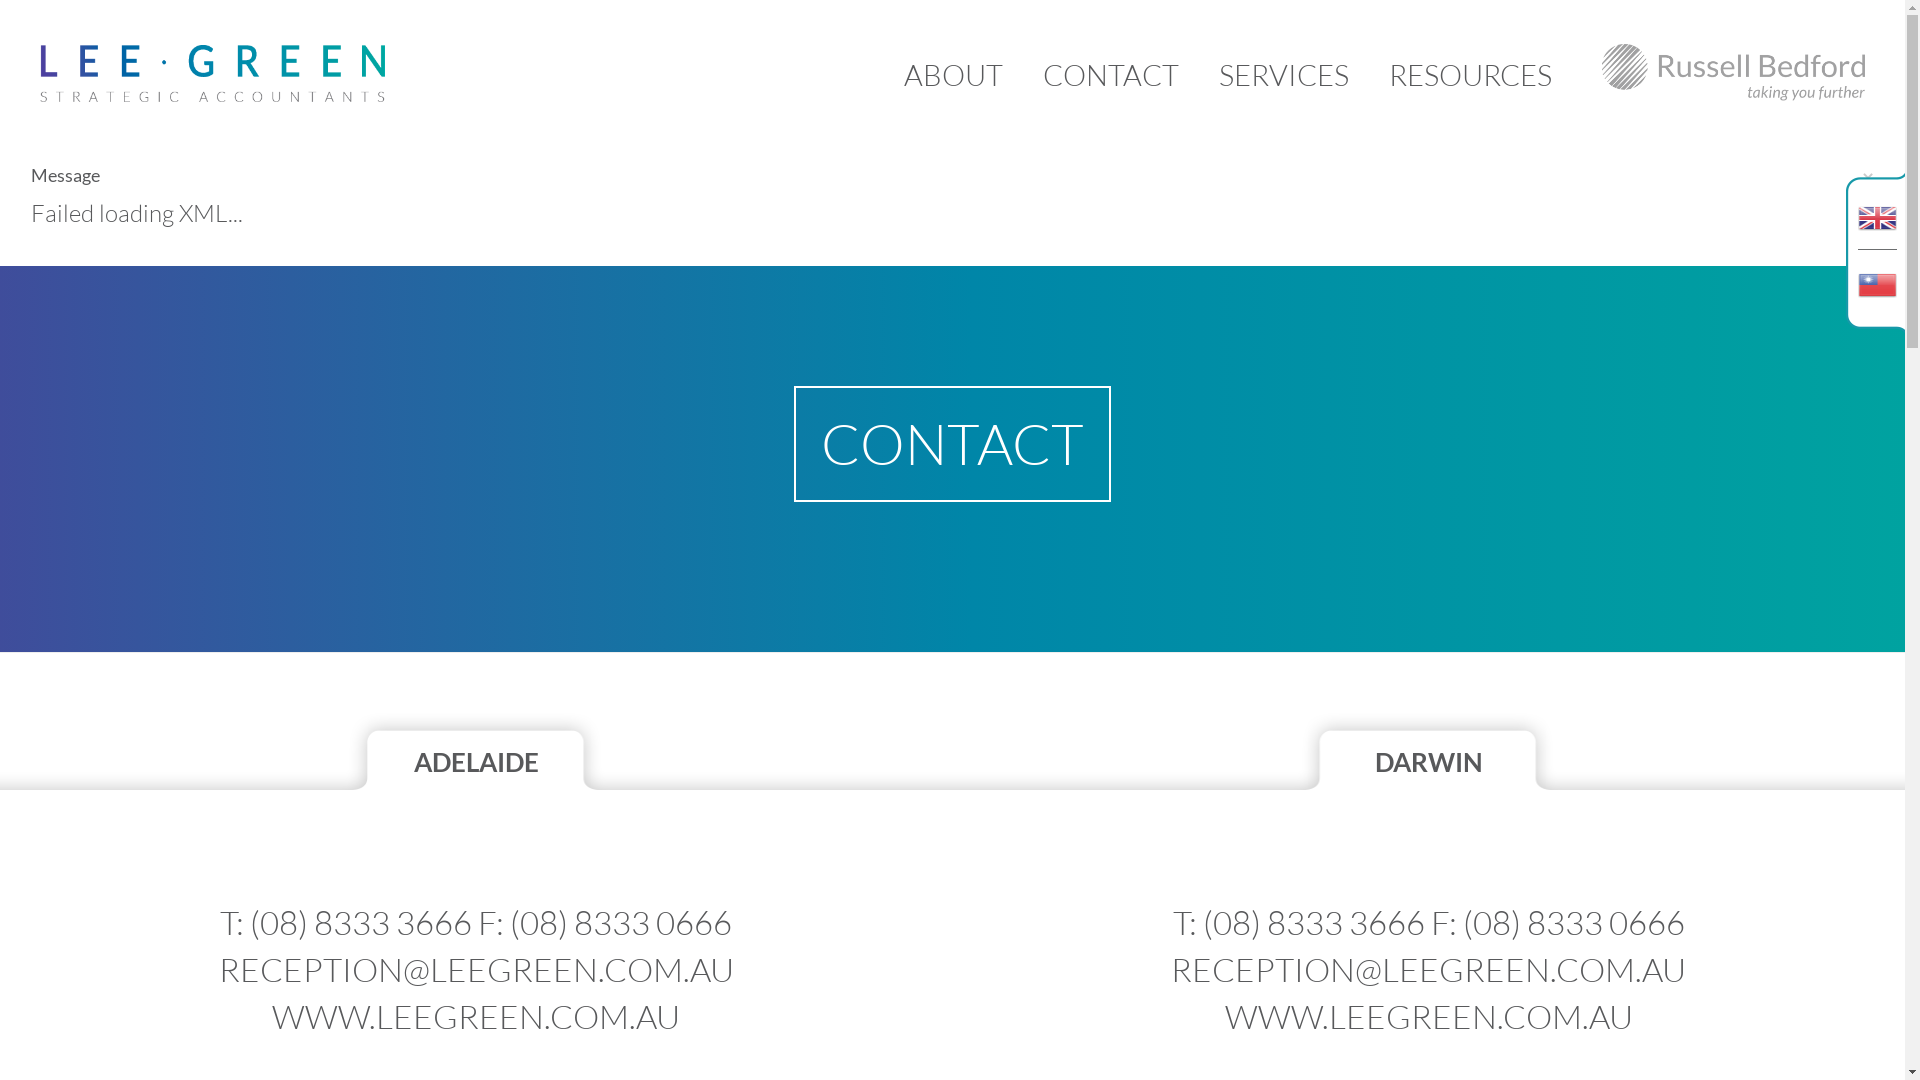 The width and height of the screenshot is (1920, 1080). I want to click on SERVICES, so click(1284, 75).